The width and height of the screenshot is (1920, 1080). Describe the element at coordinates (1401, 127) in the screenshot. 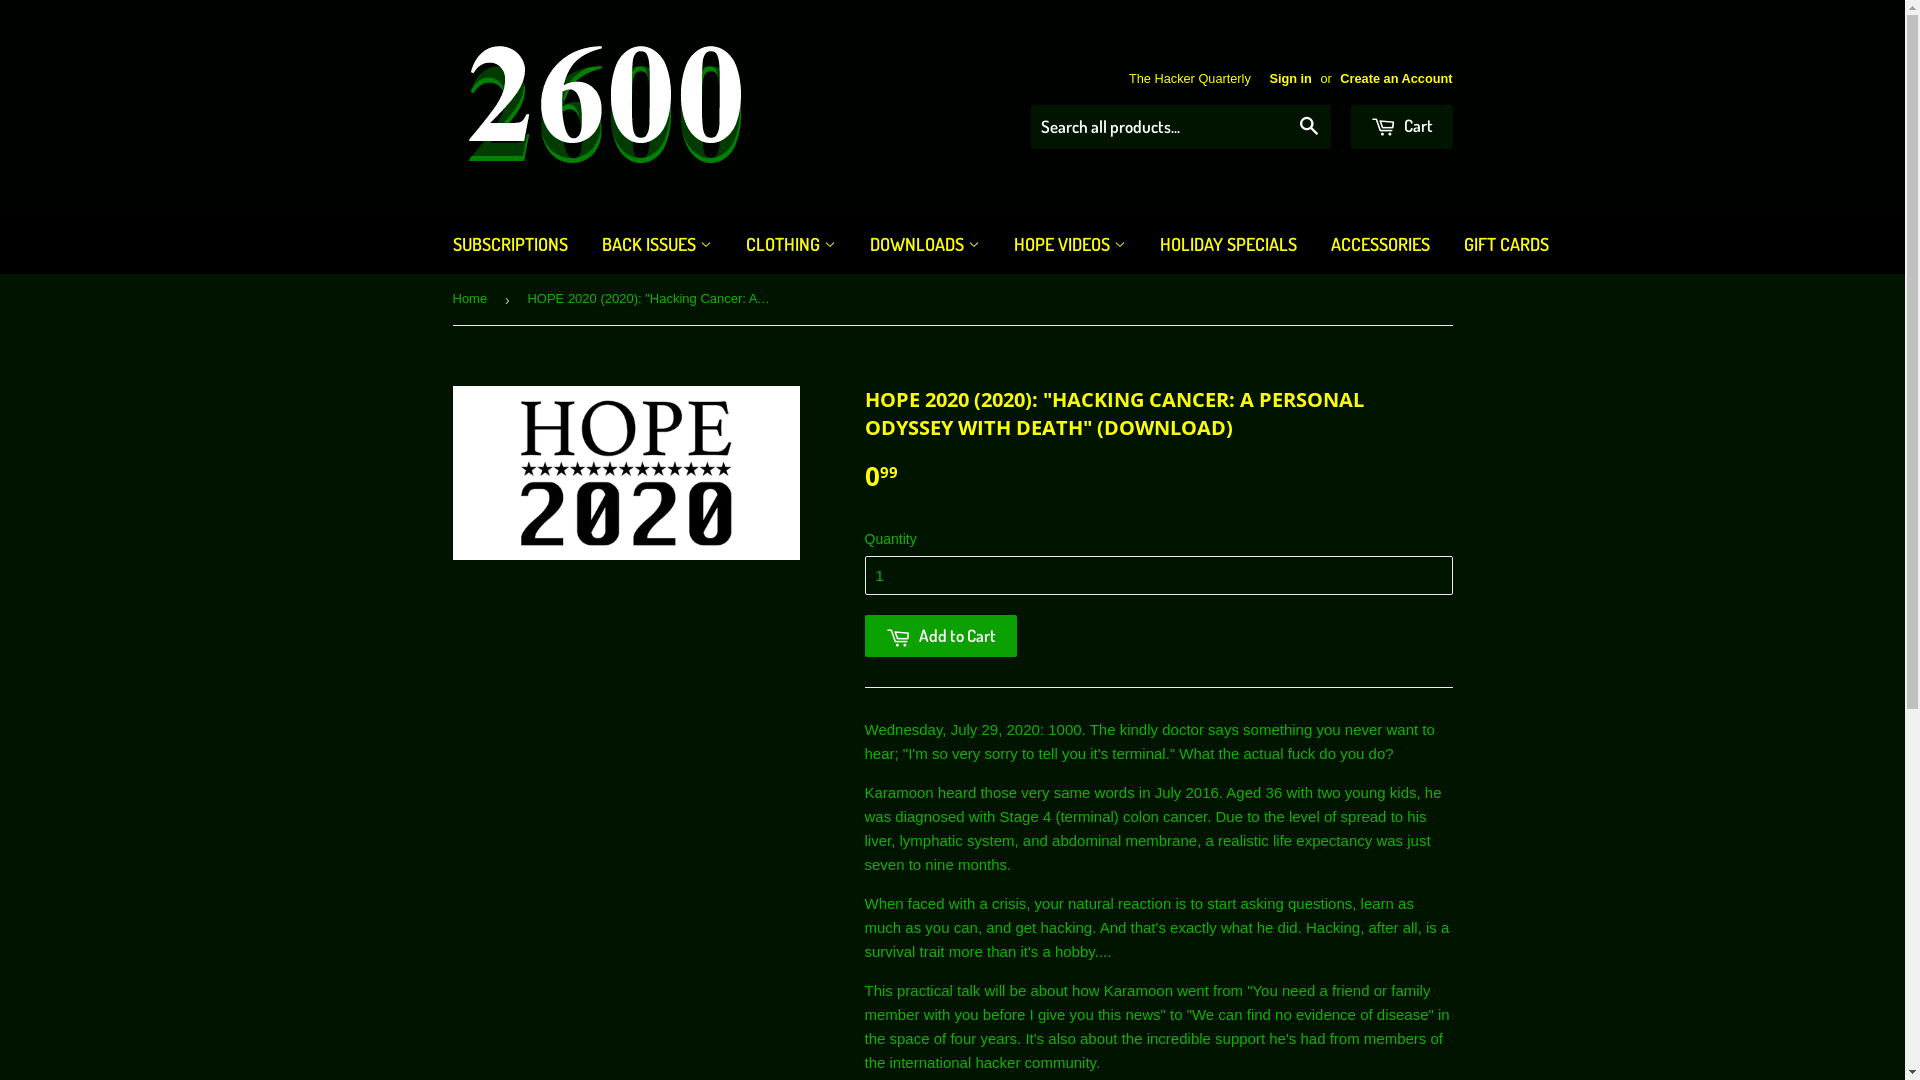

I see `Cart` at that location.